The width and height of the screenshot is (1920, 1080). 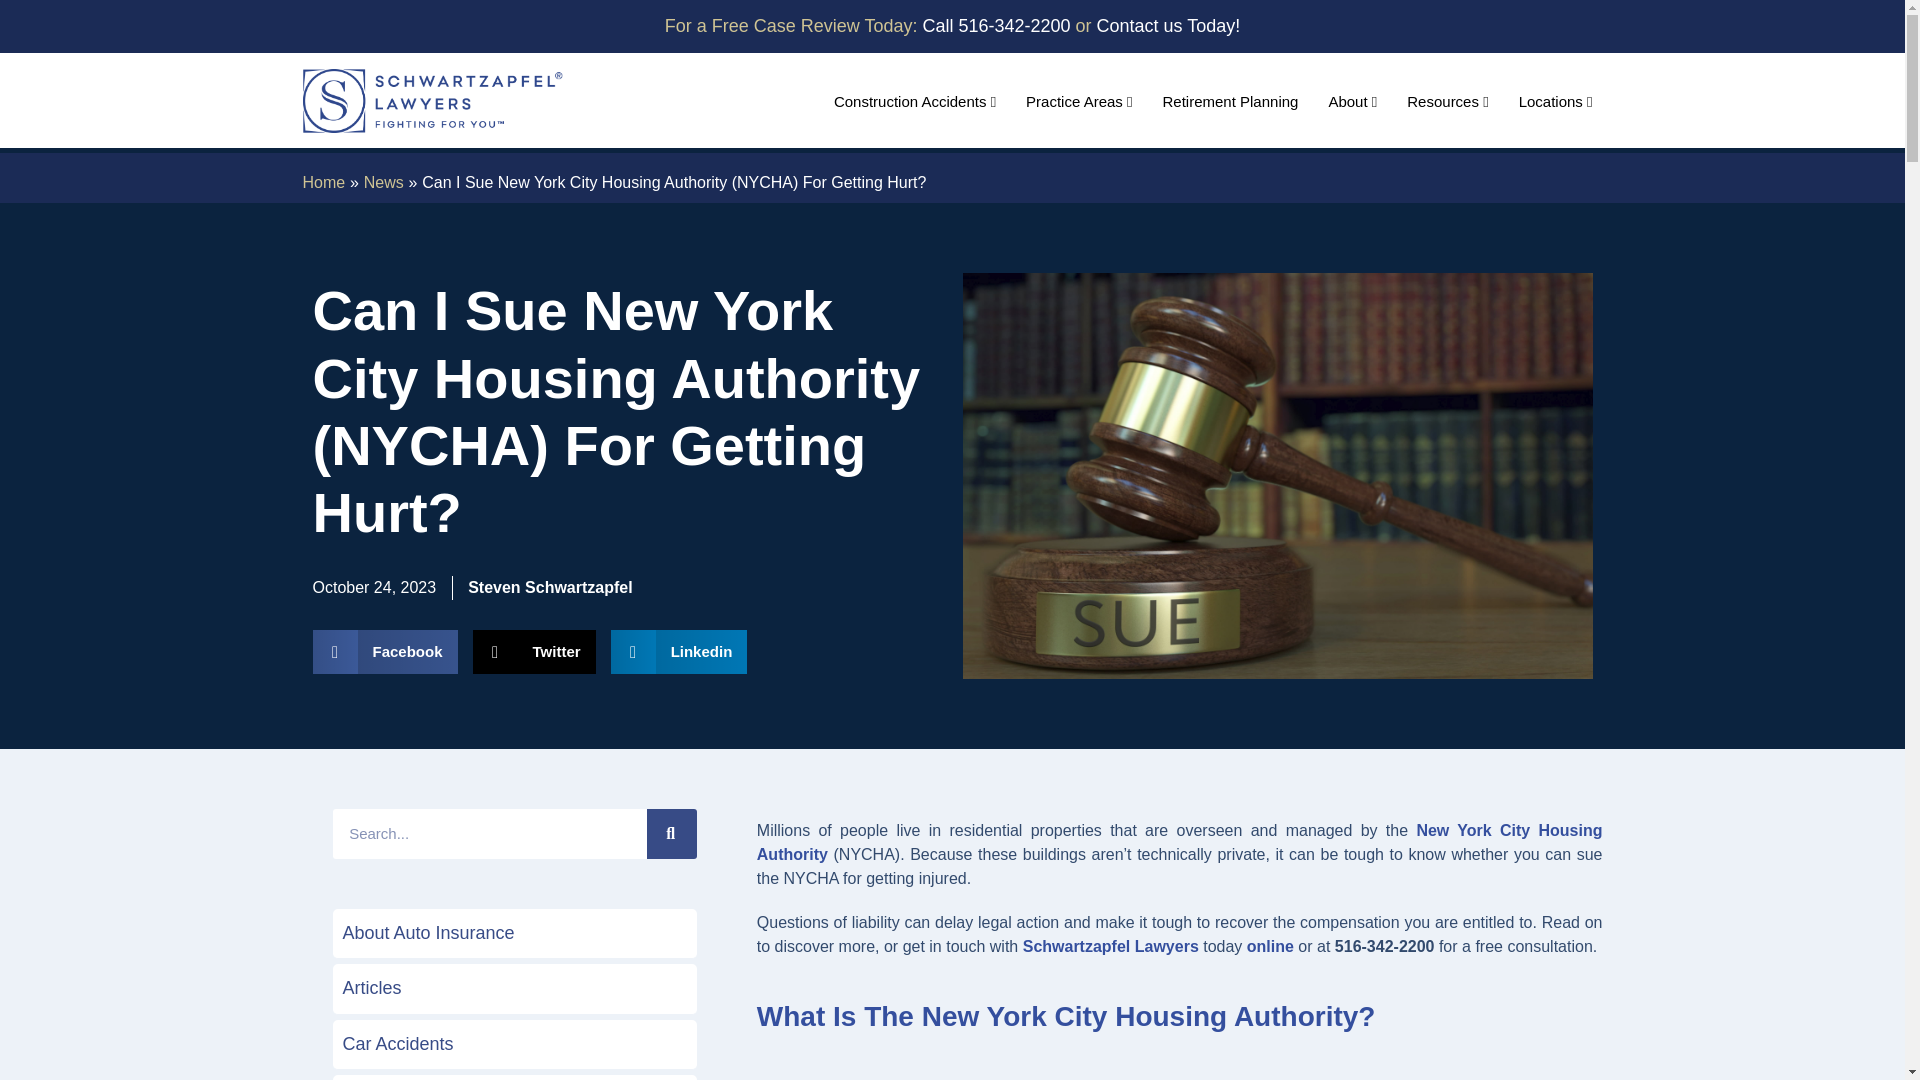 I want to click on About, so click(x=1352, y=96).